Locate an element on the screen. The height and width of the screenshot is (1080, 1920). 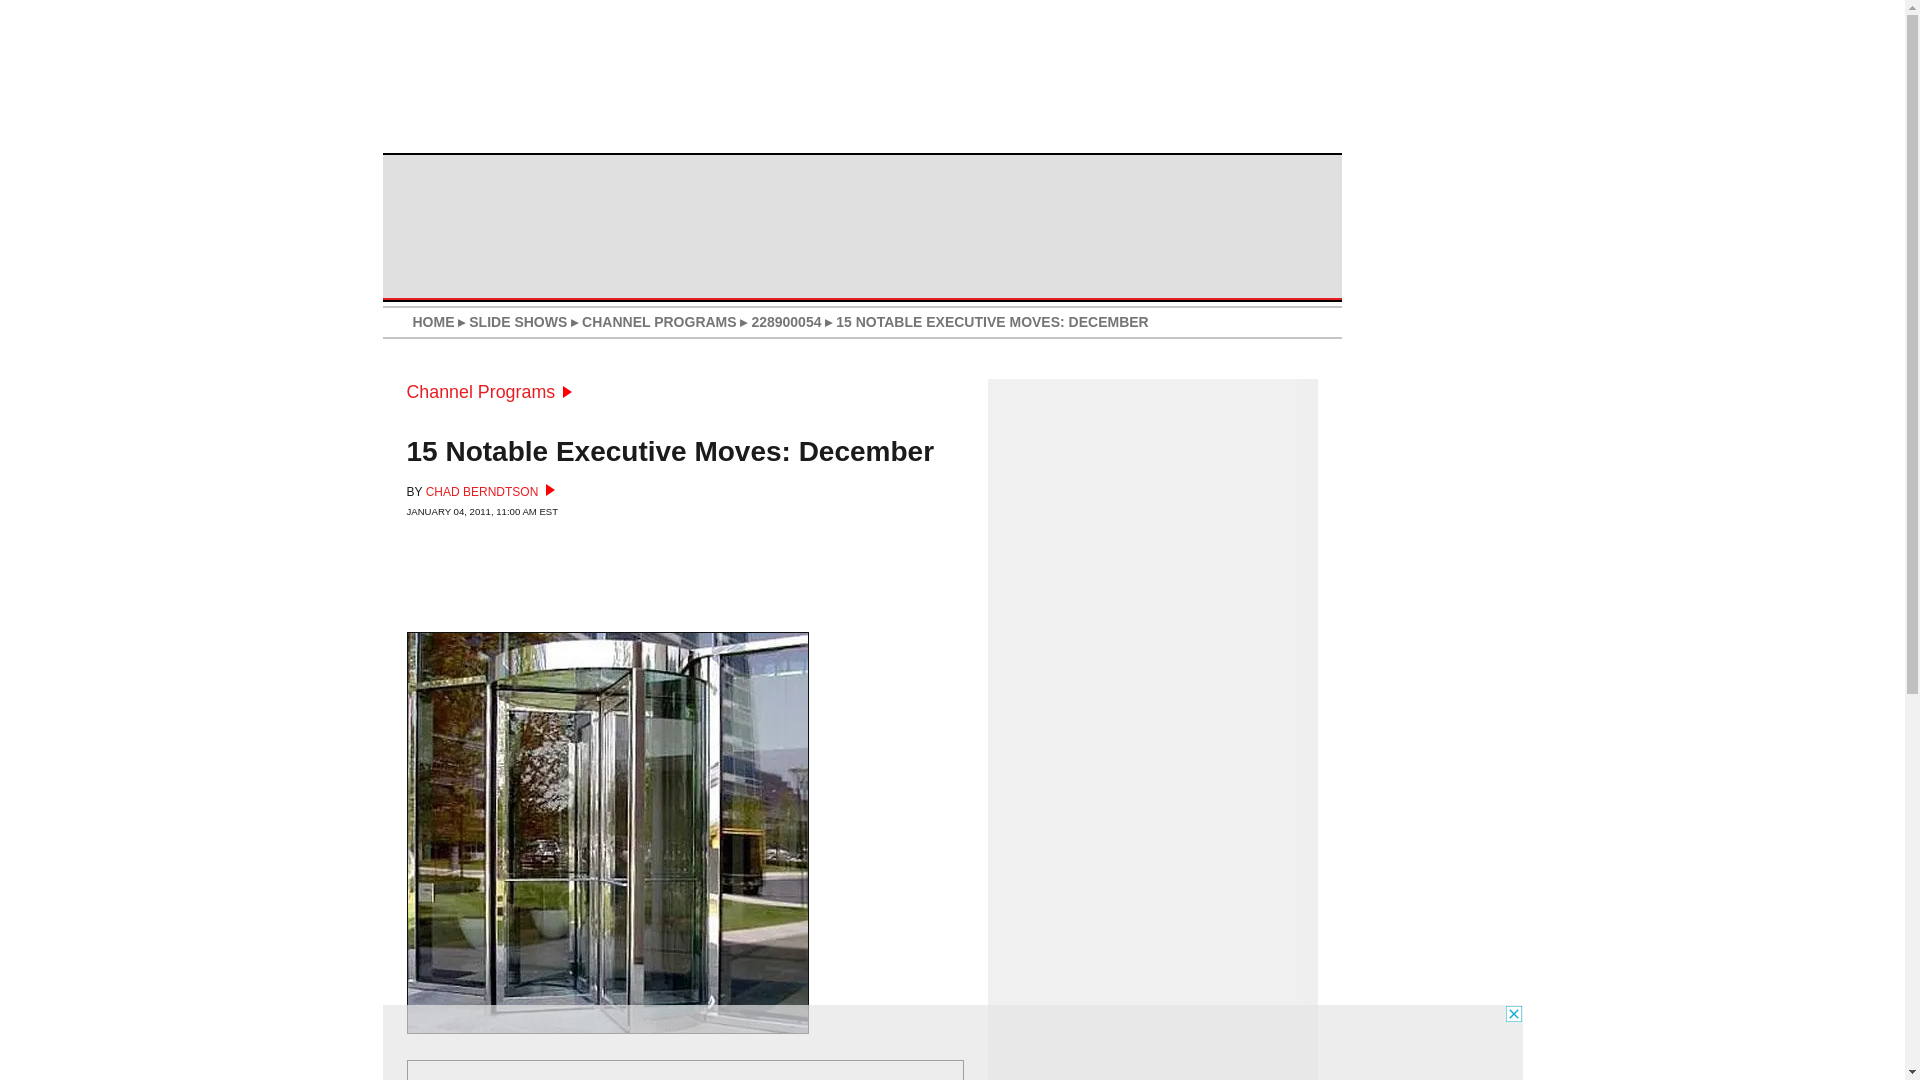
CHAD BERNDTSON is located at coordinates (491, 491).